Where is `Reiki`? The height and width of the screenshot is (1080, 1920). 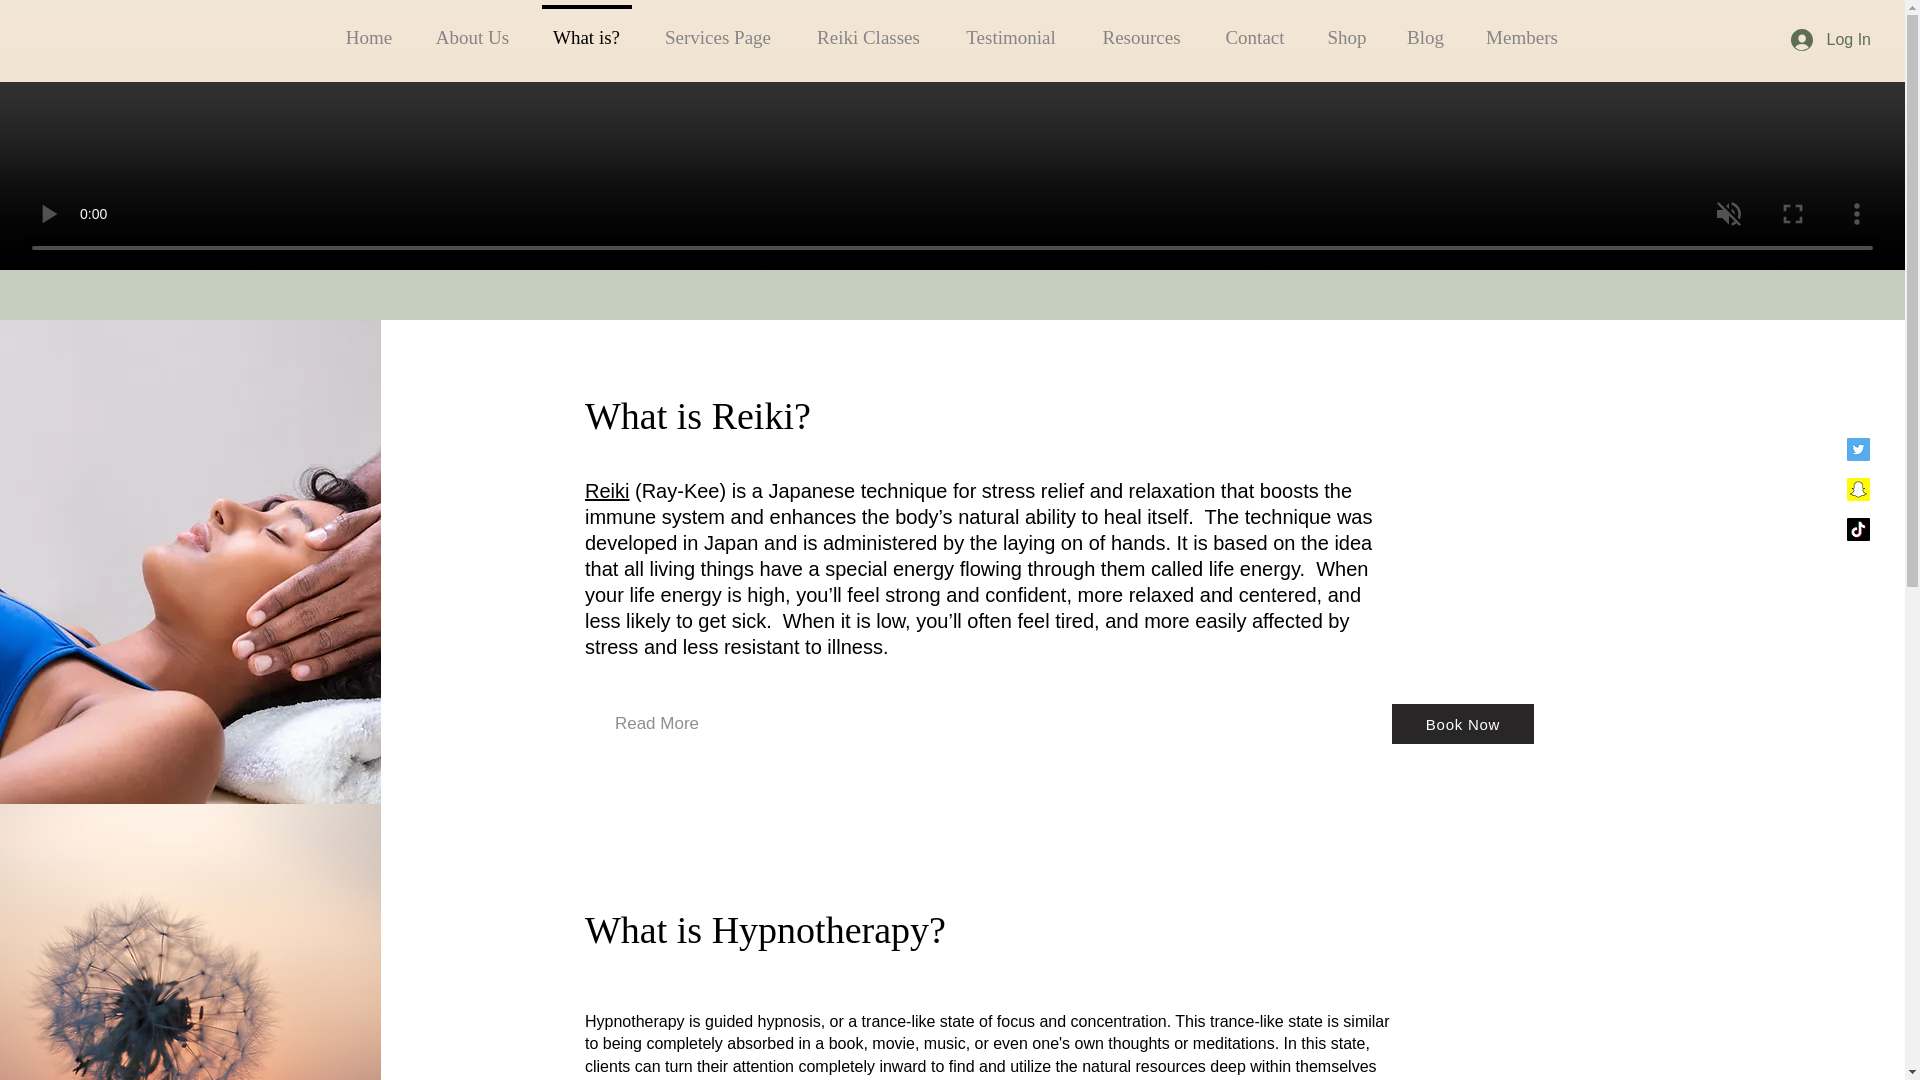 Reiki is located at coordinates (607, 490).